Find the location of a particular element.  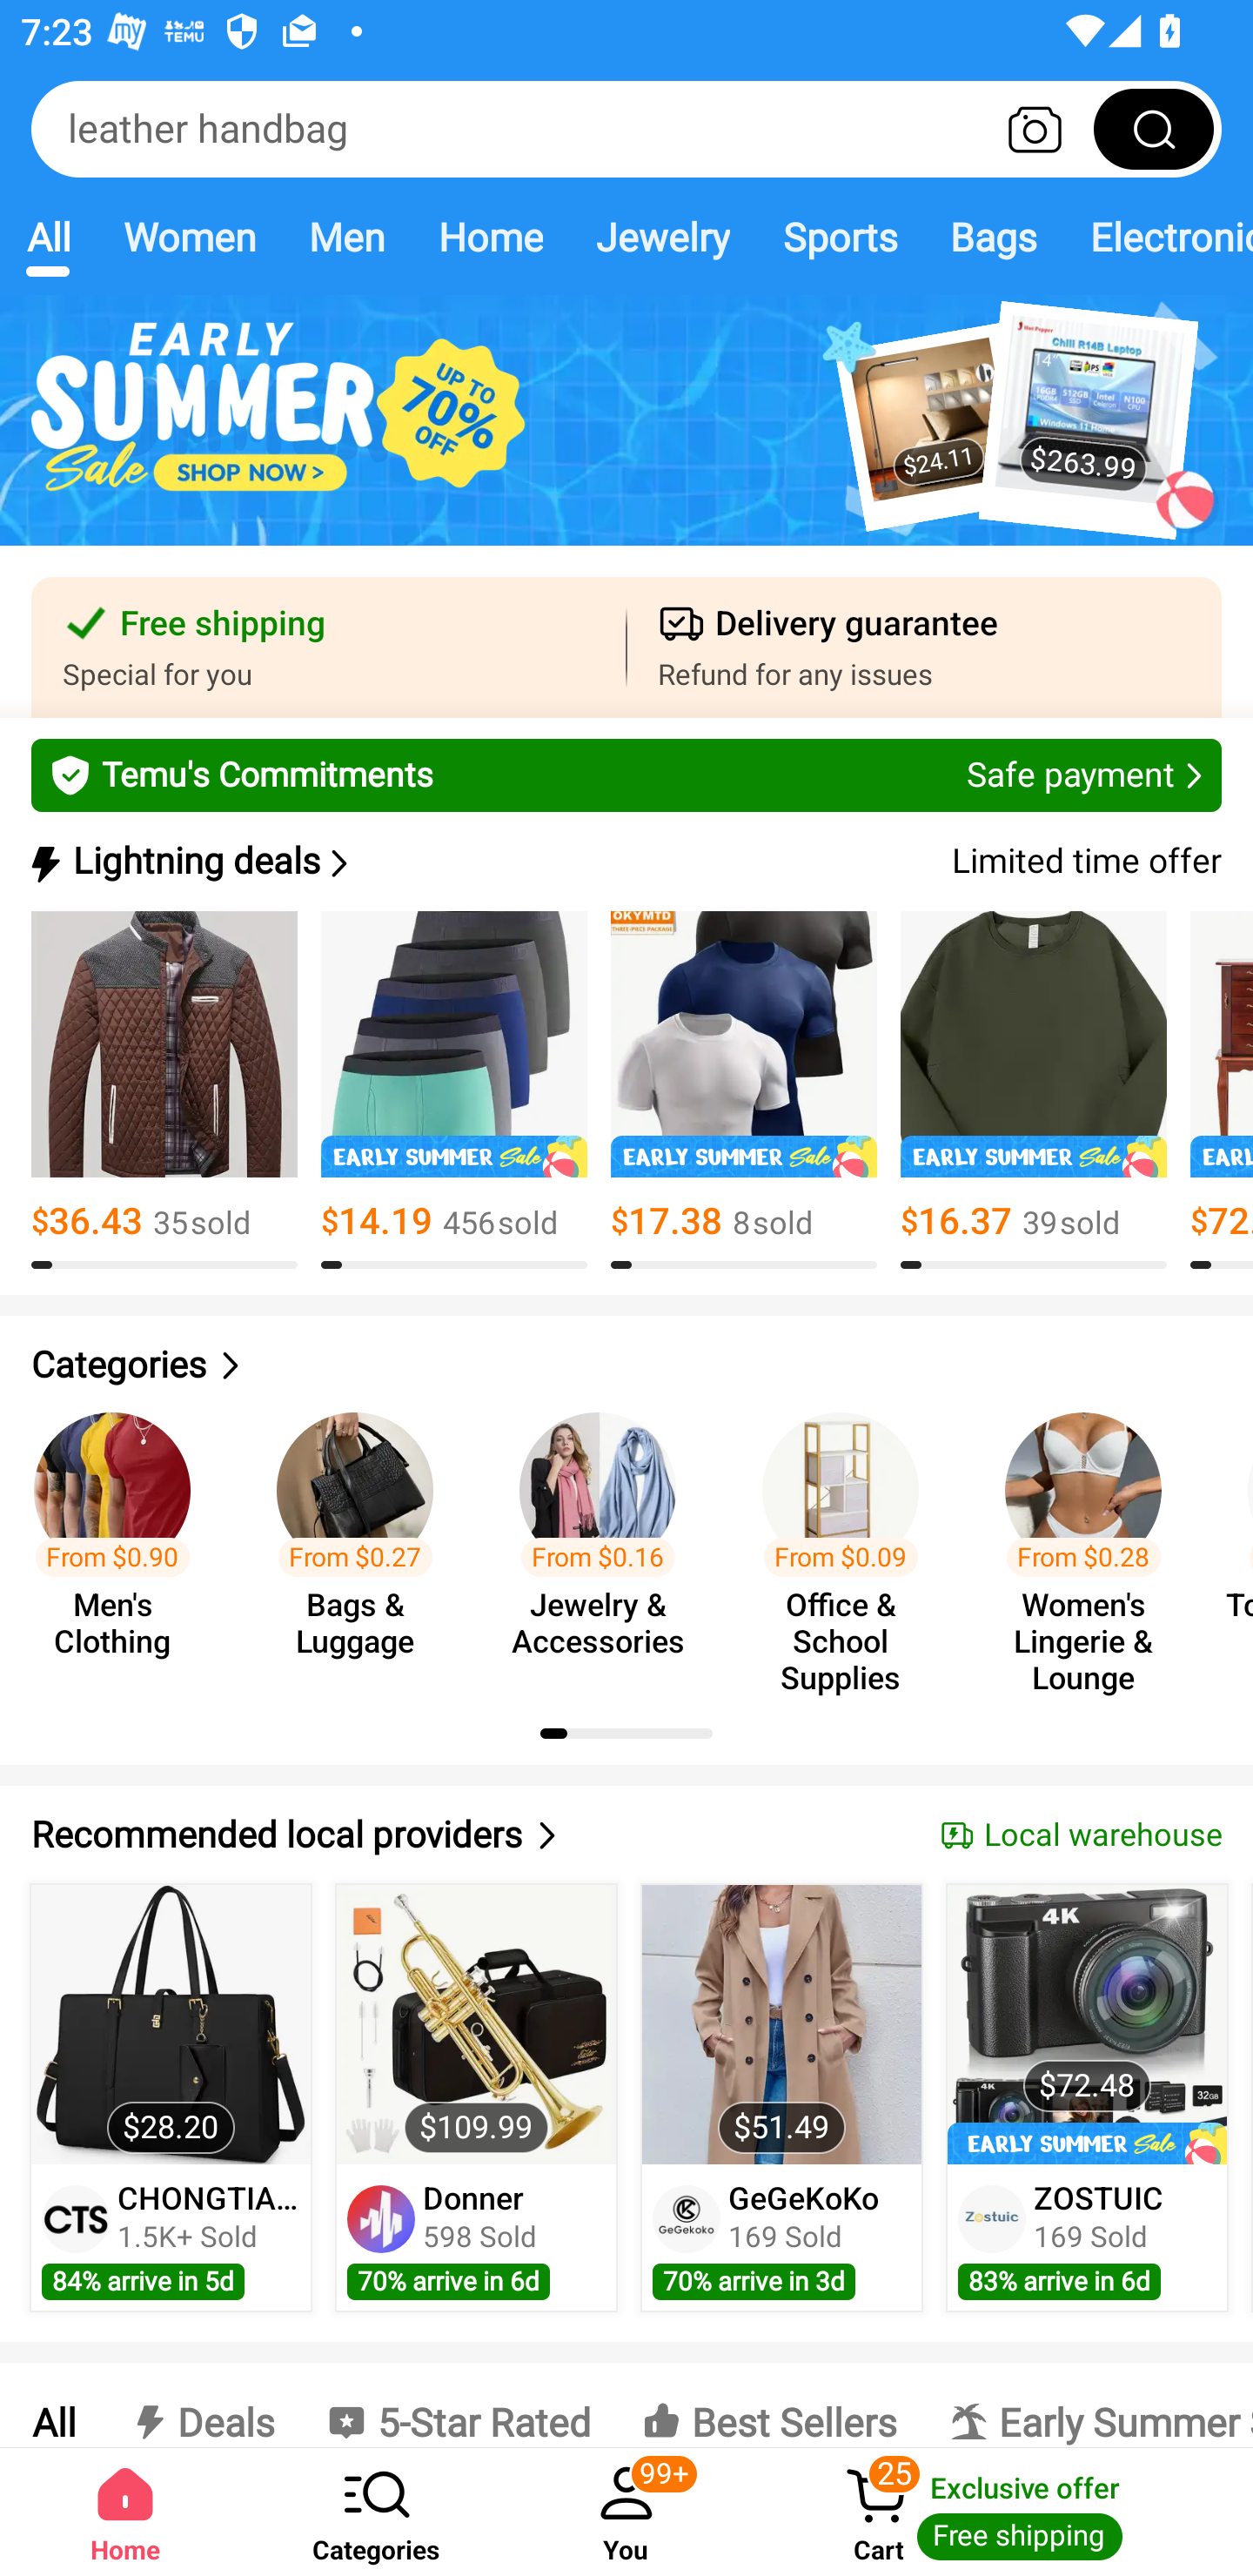

Jewelry is located at coordinates (661, 237).